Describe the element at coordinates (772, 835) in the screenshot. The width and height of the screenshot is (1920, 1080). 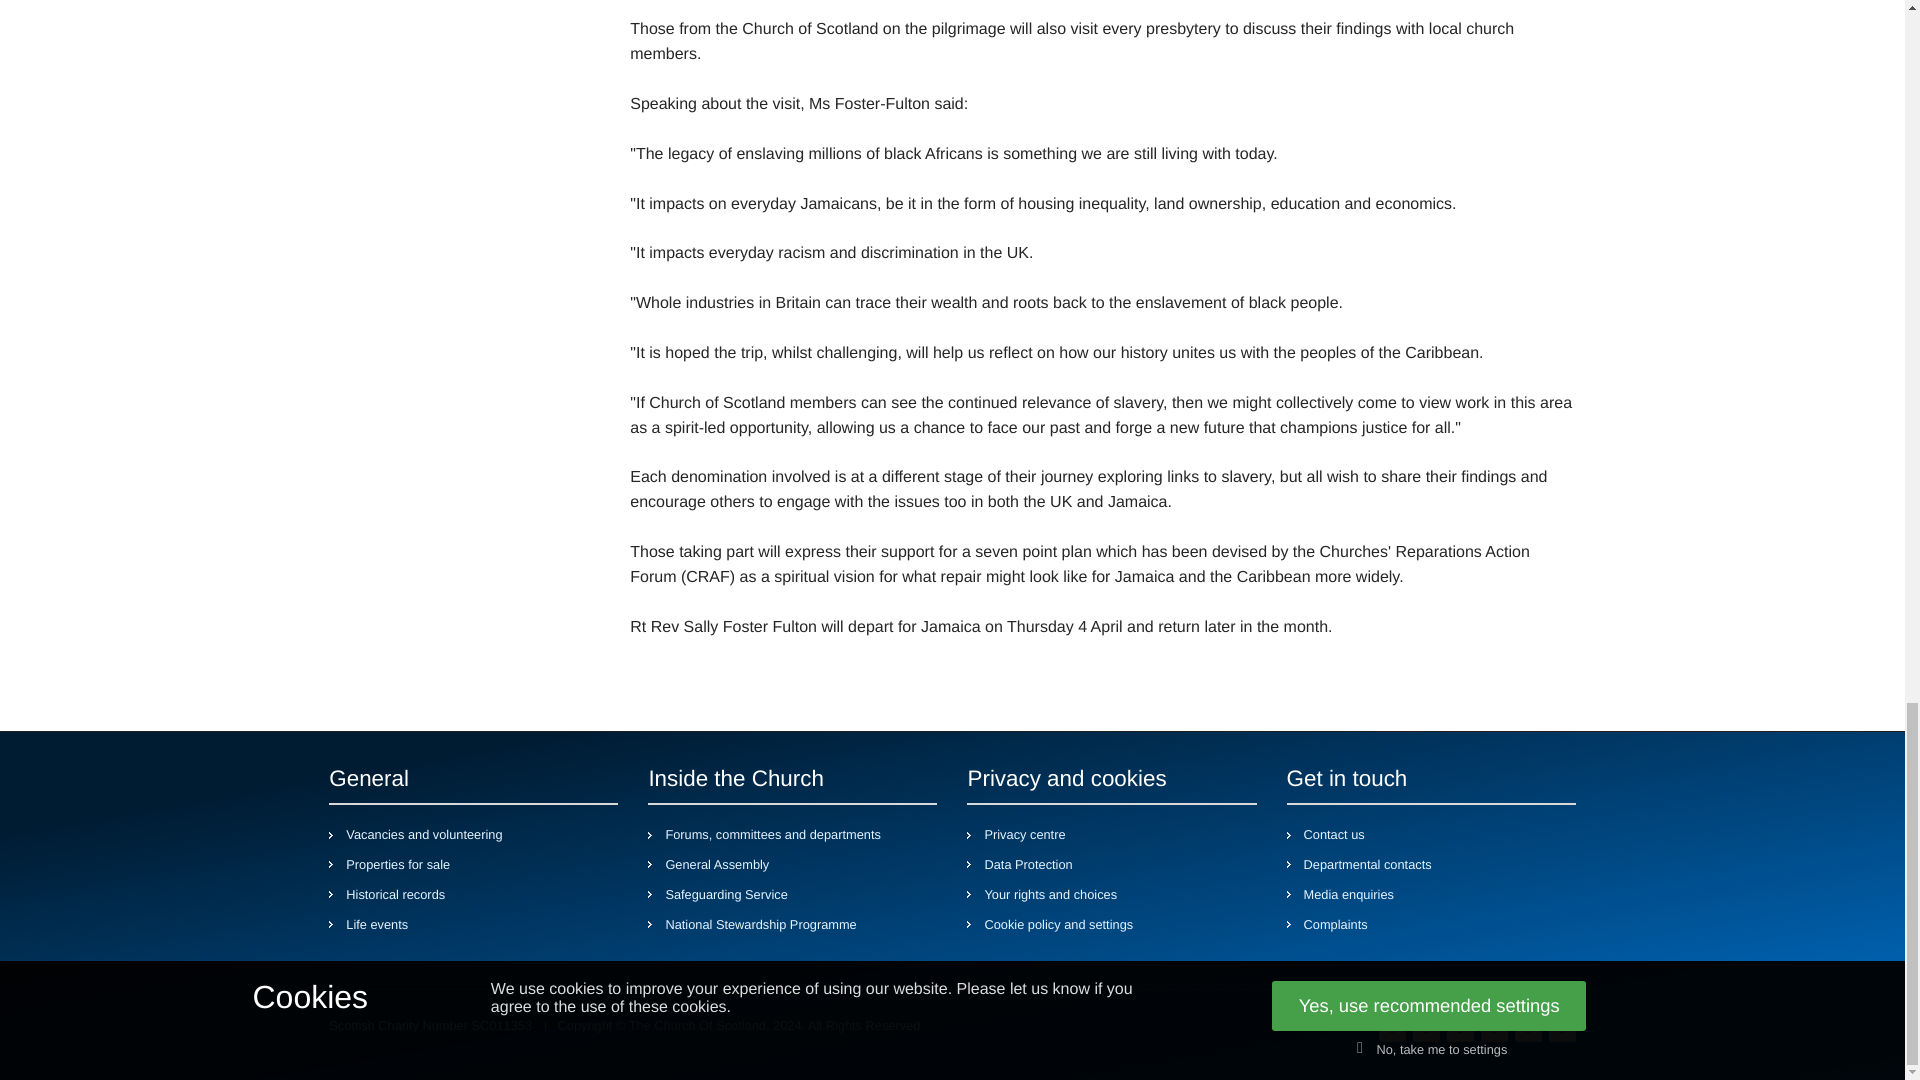
I see `Forums, committees and departments` at that location.